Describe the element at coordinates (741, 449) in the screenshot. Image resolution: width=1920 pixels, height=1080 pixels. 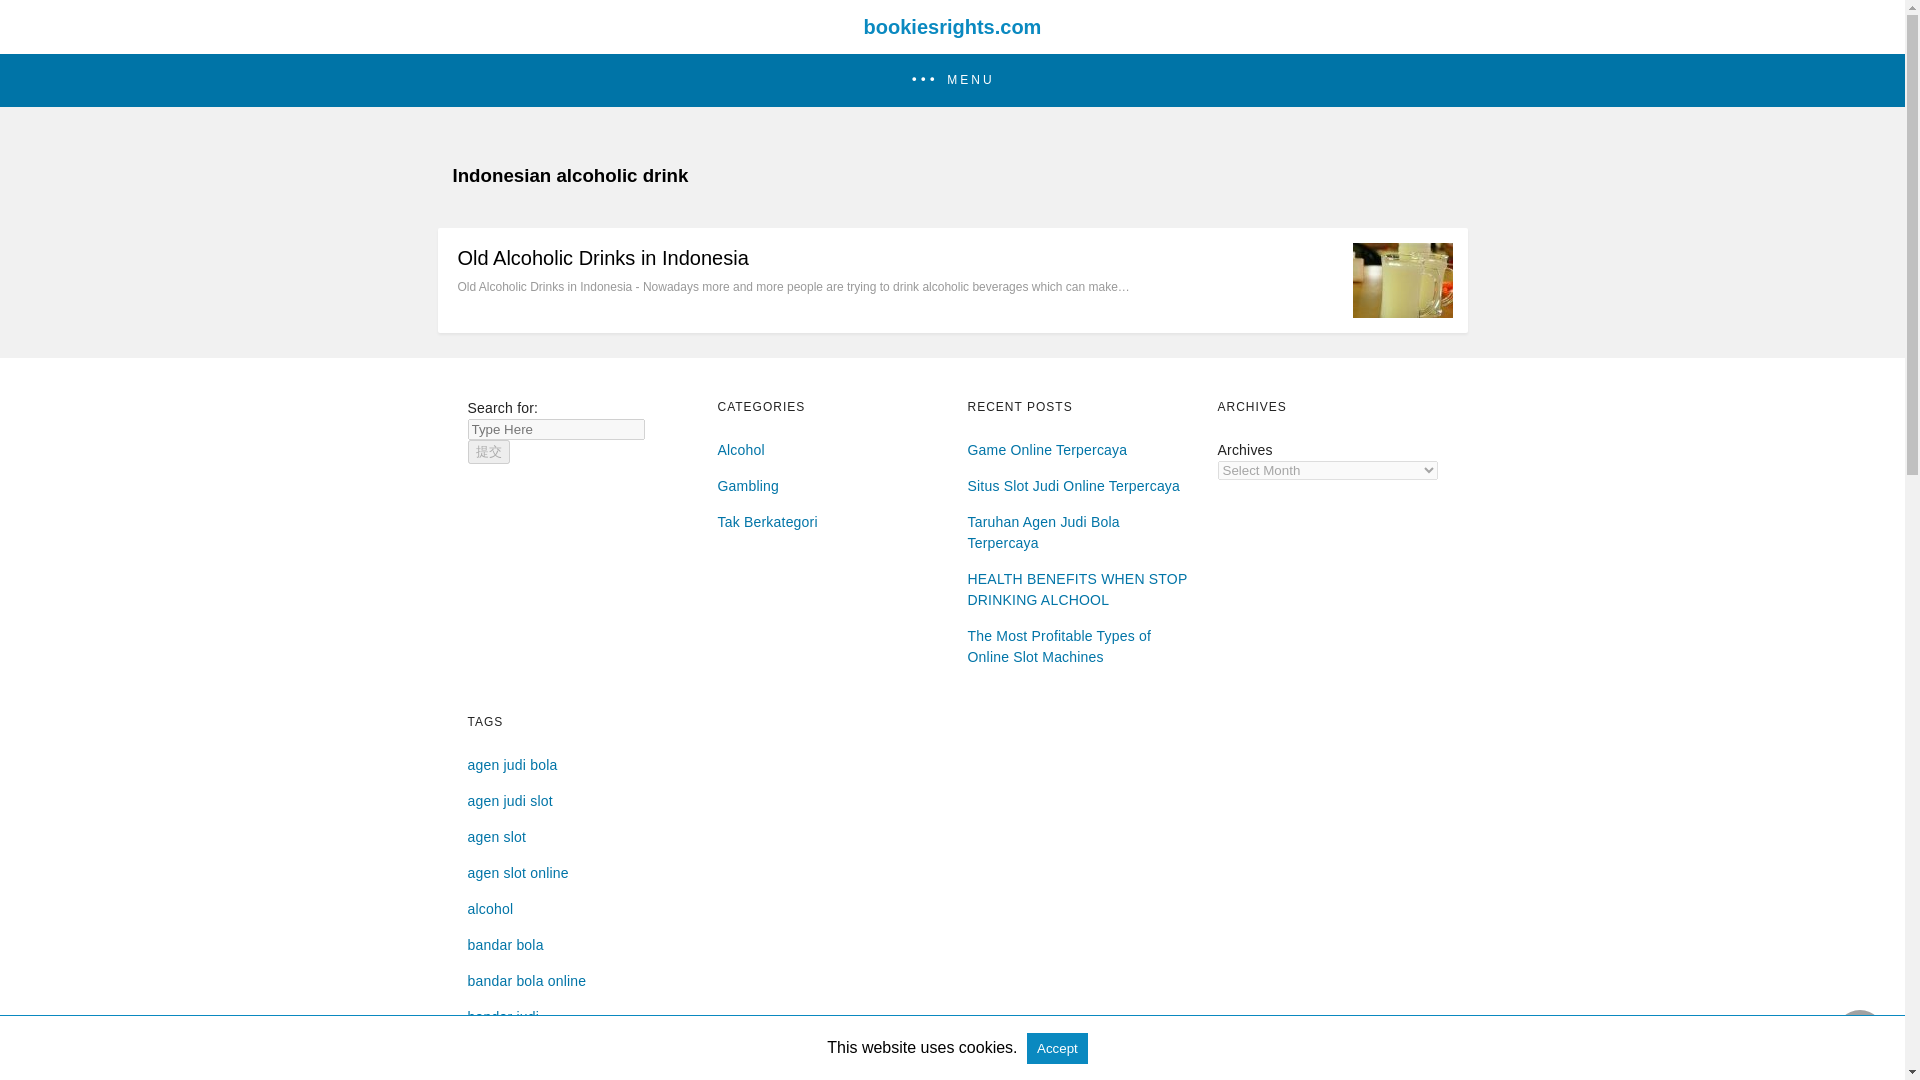
I see `Alcohol` at that location.